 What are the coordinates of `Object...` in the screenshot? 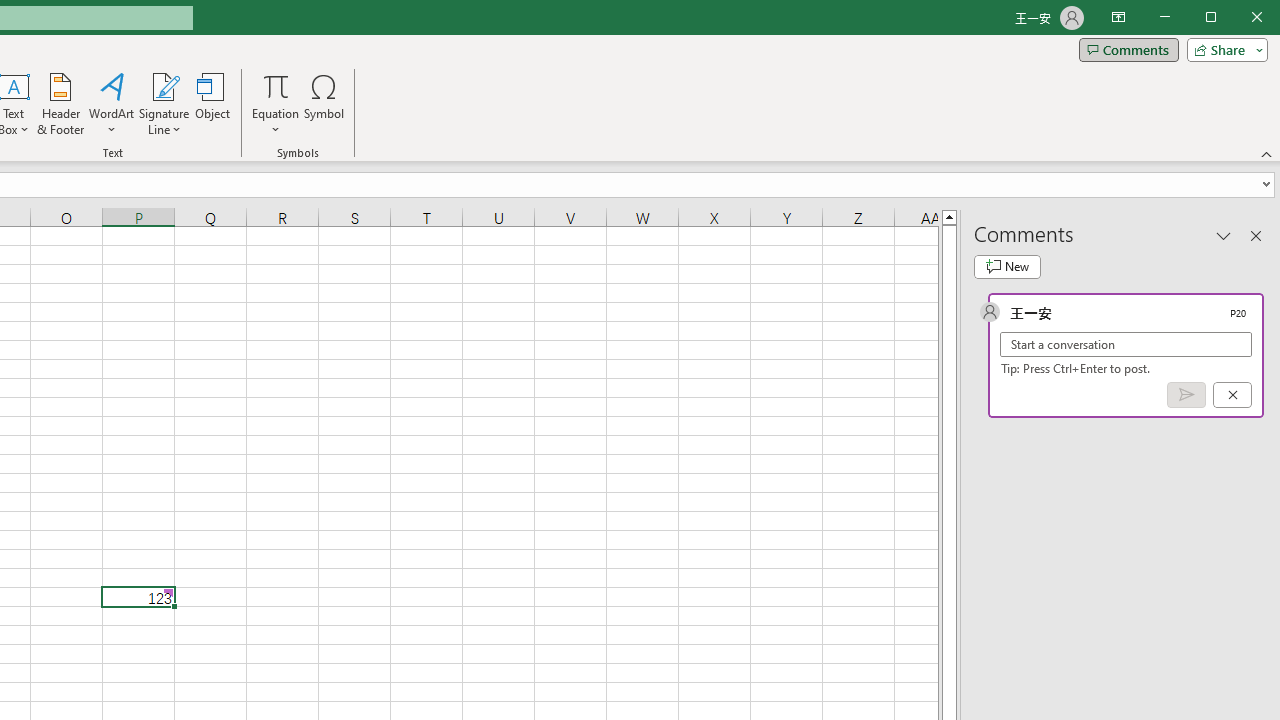 It's located at (213, 104).